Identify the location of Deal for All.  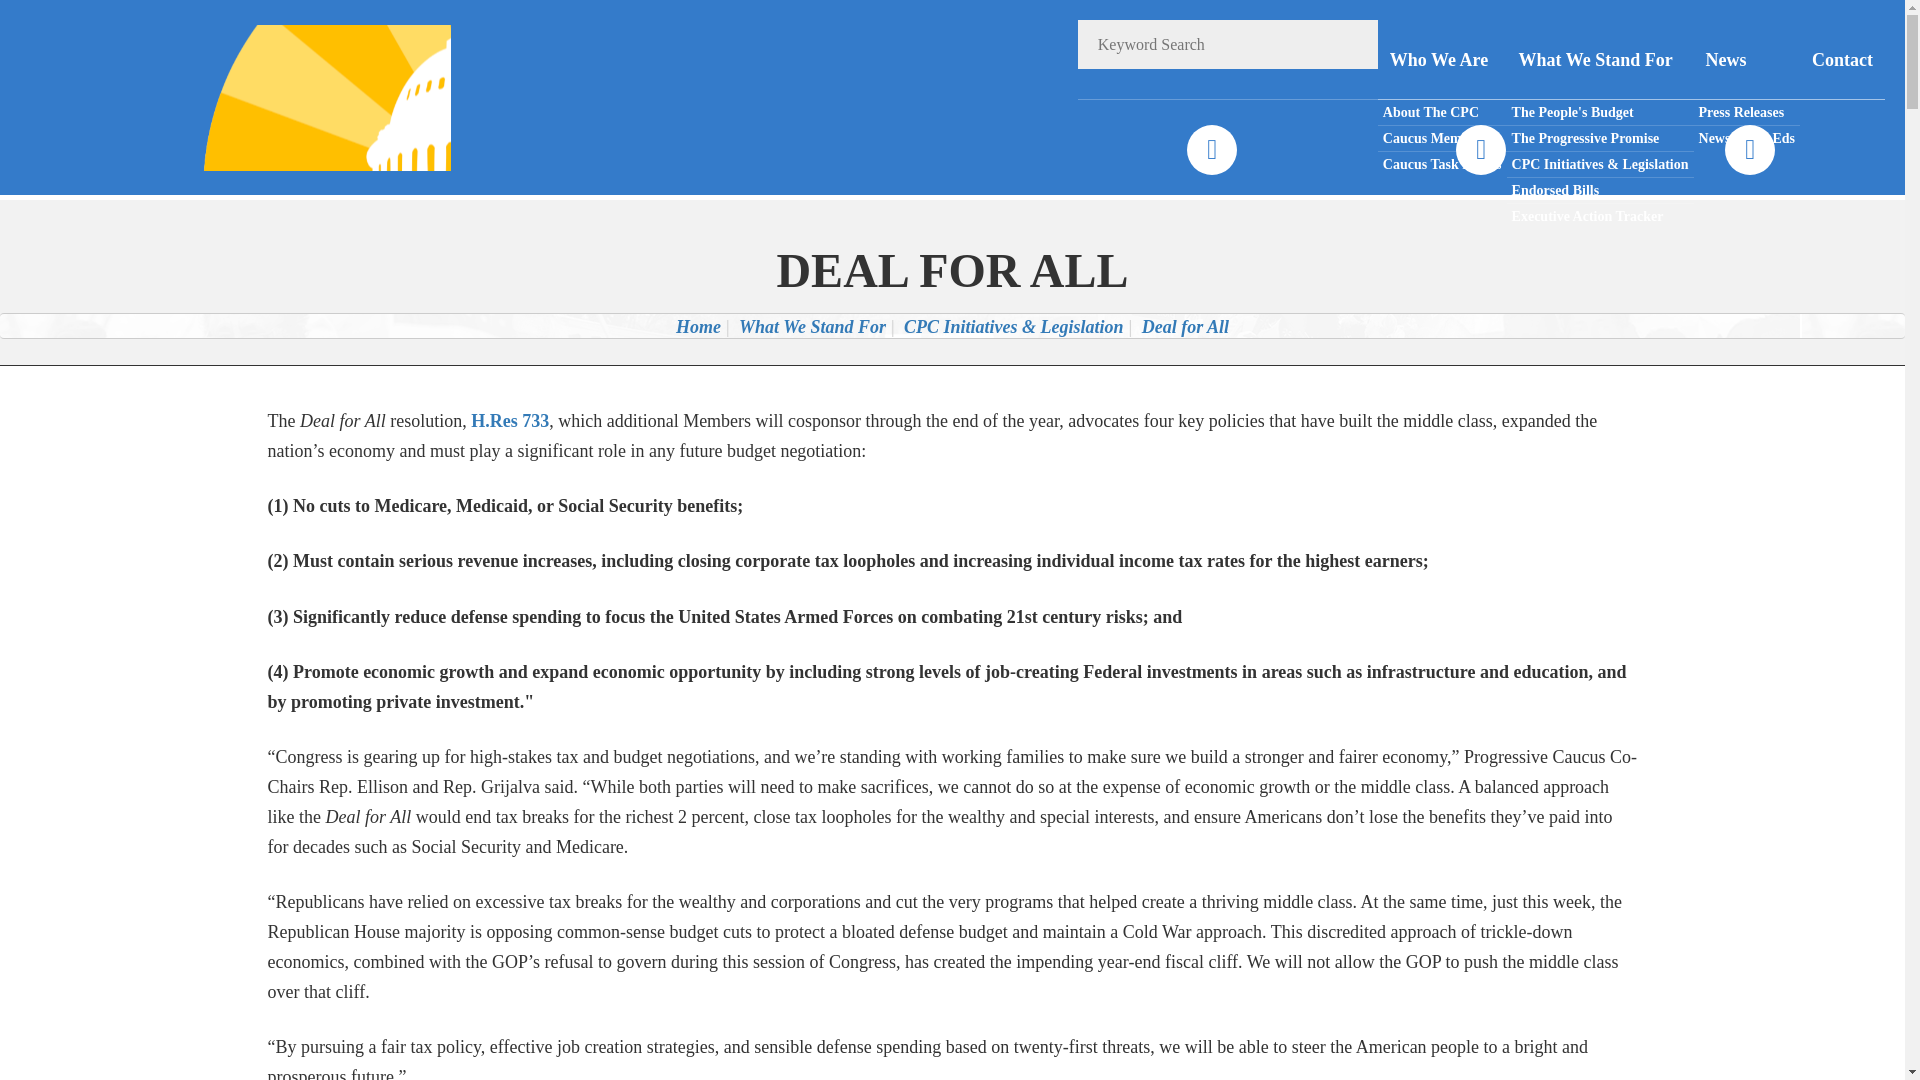
(1185, 326).